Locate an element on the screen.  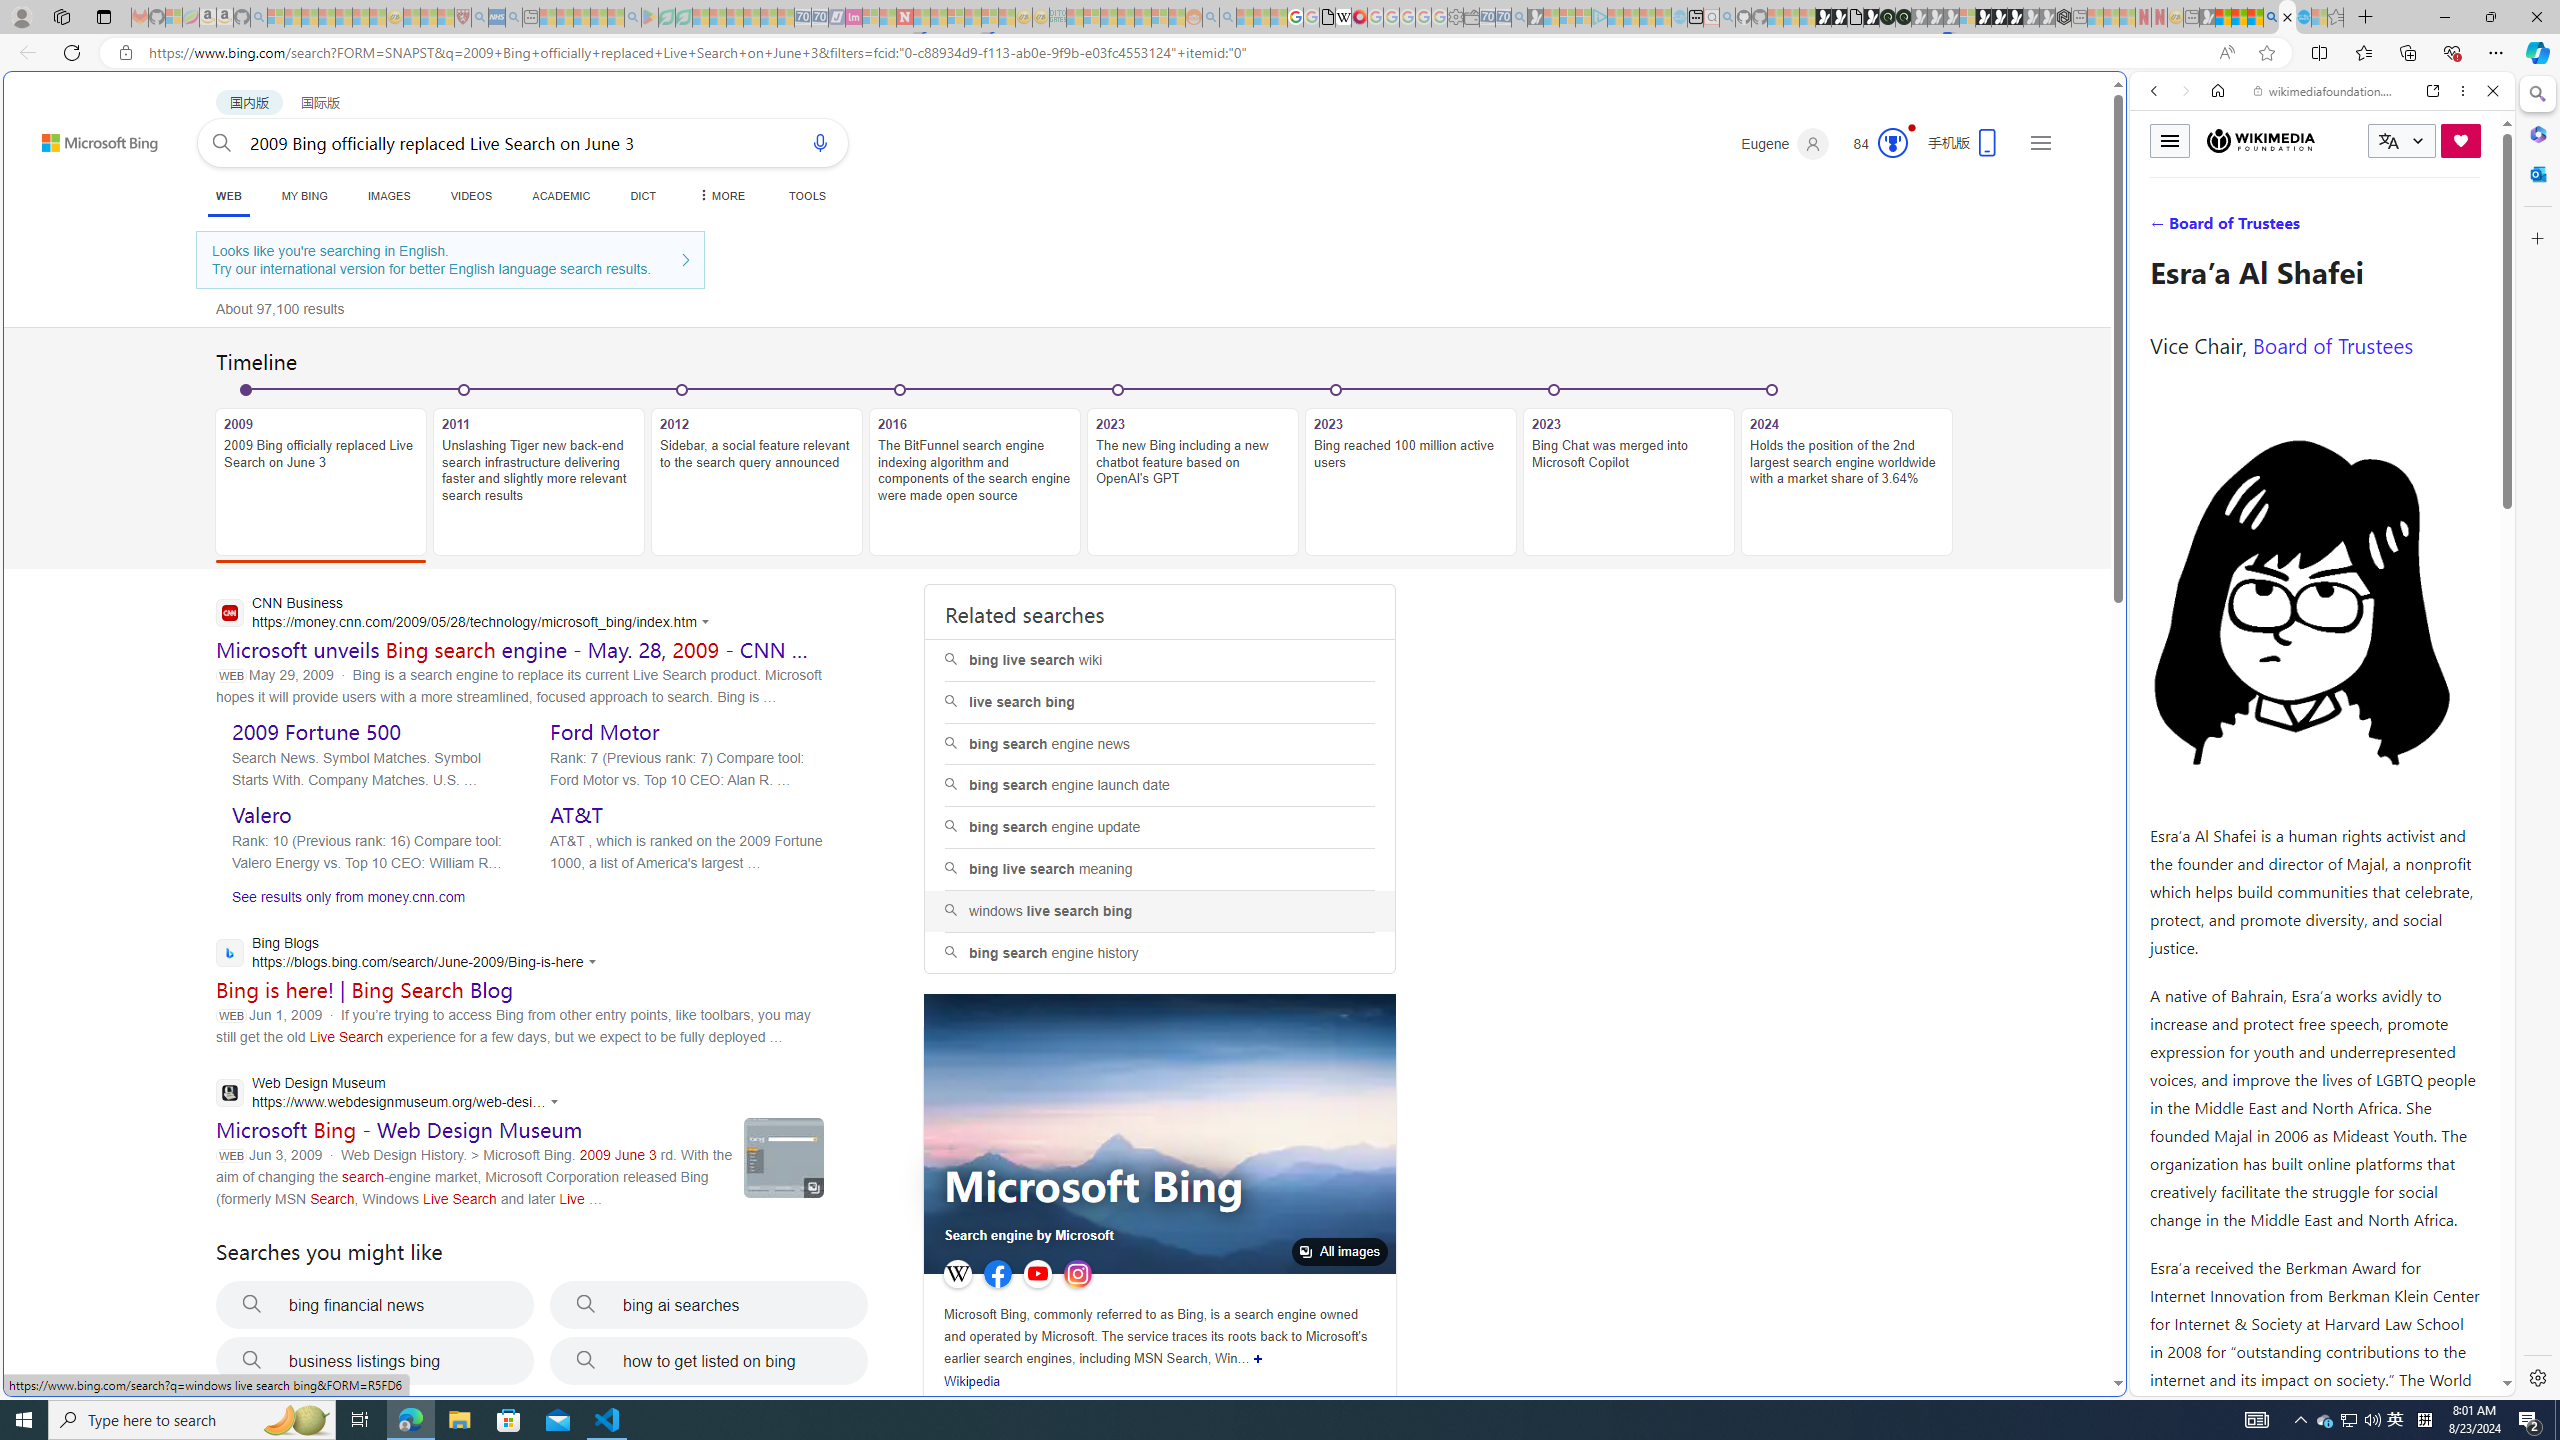
Microsoft Bing is located at coordinates (1094, 1190).